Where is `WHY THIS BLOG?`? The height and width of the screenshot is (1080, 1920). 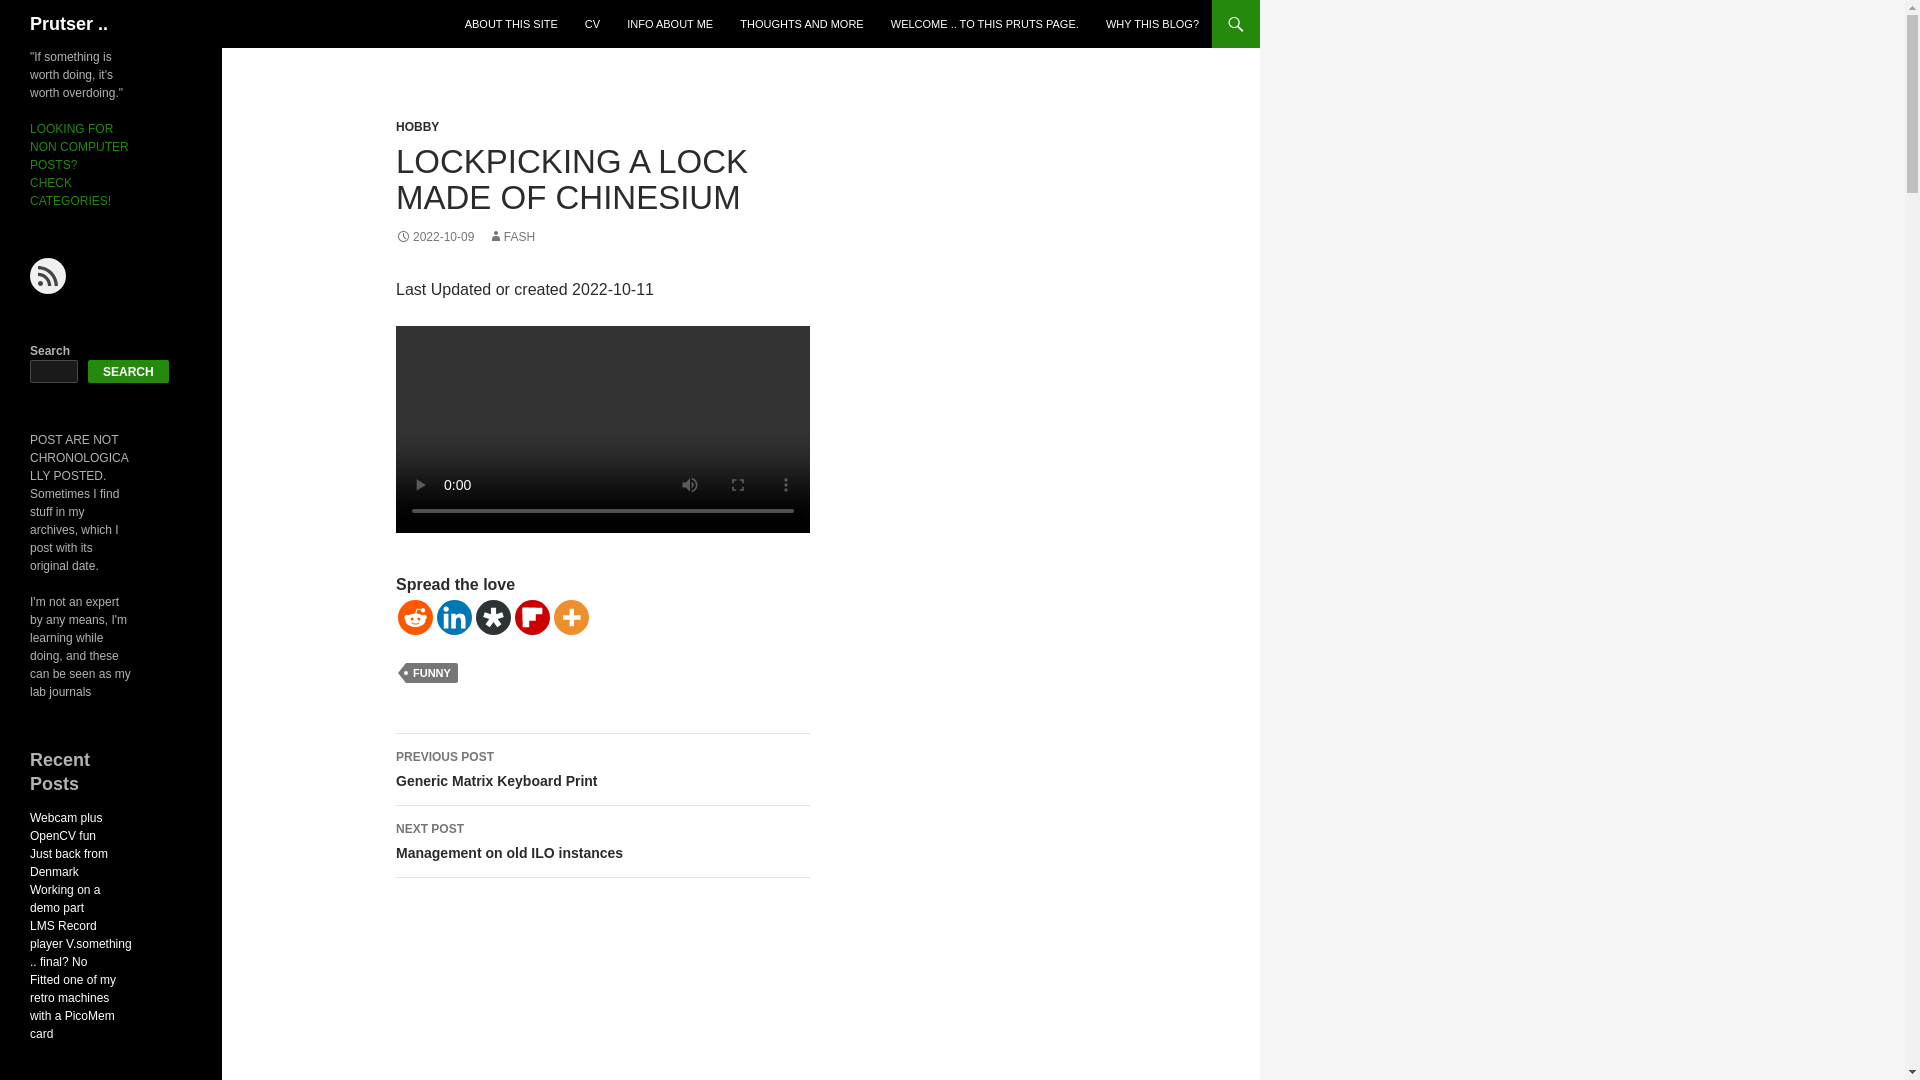
WHY THIS BLOG? is located at coordinates (434, 237).